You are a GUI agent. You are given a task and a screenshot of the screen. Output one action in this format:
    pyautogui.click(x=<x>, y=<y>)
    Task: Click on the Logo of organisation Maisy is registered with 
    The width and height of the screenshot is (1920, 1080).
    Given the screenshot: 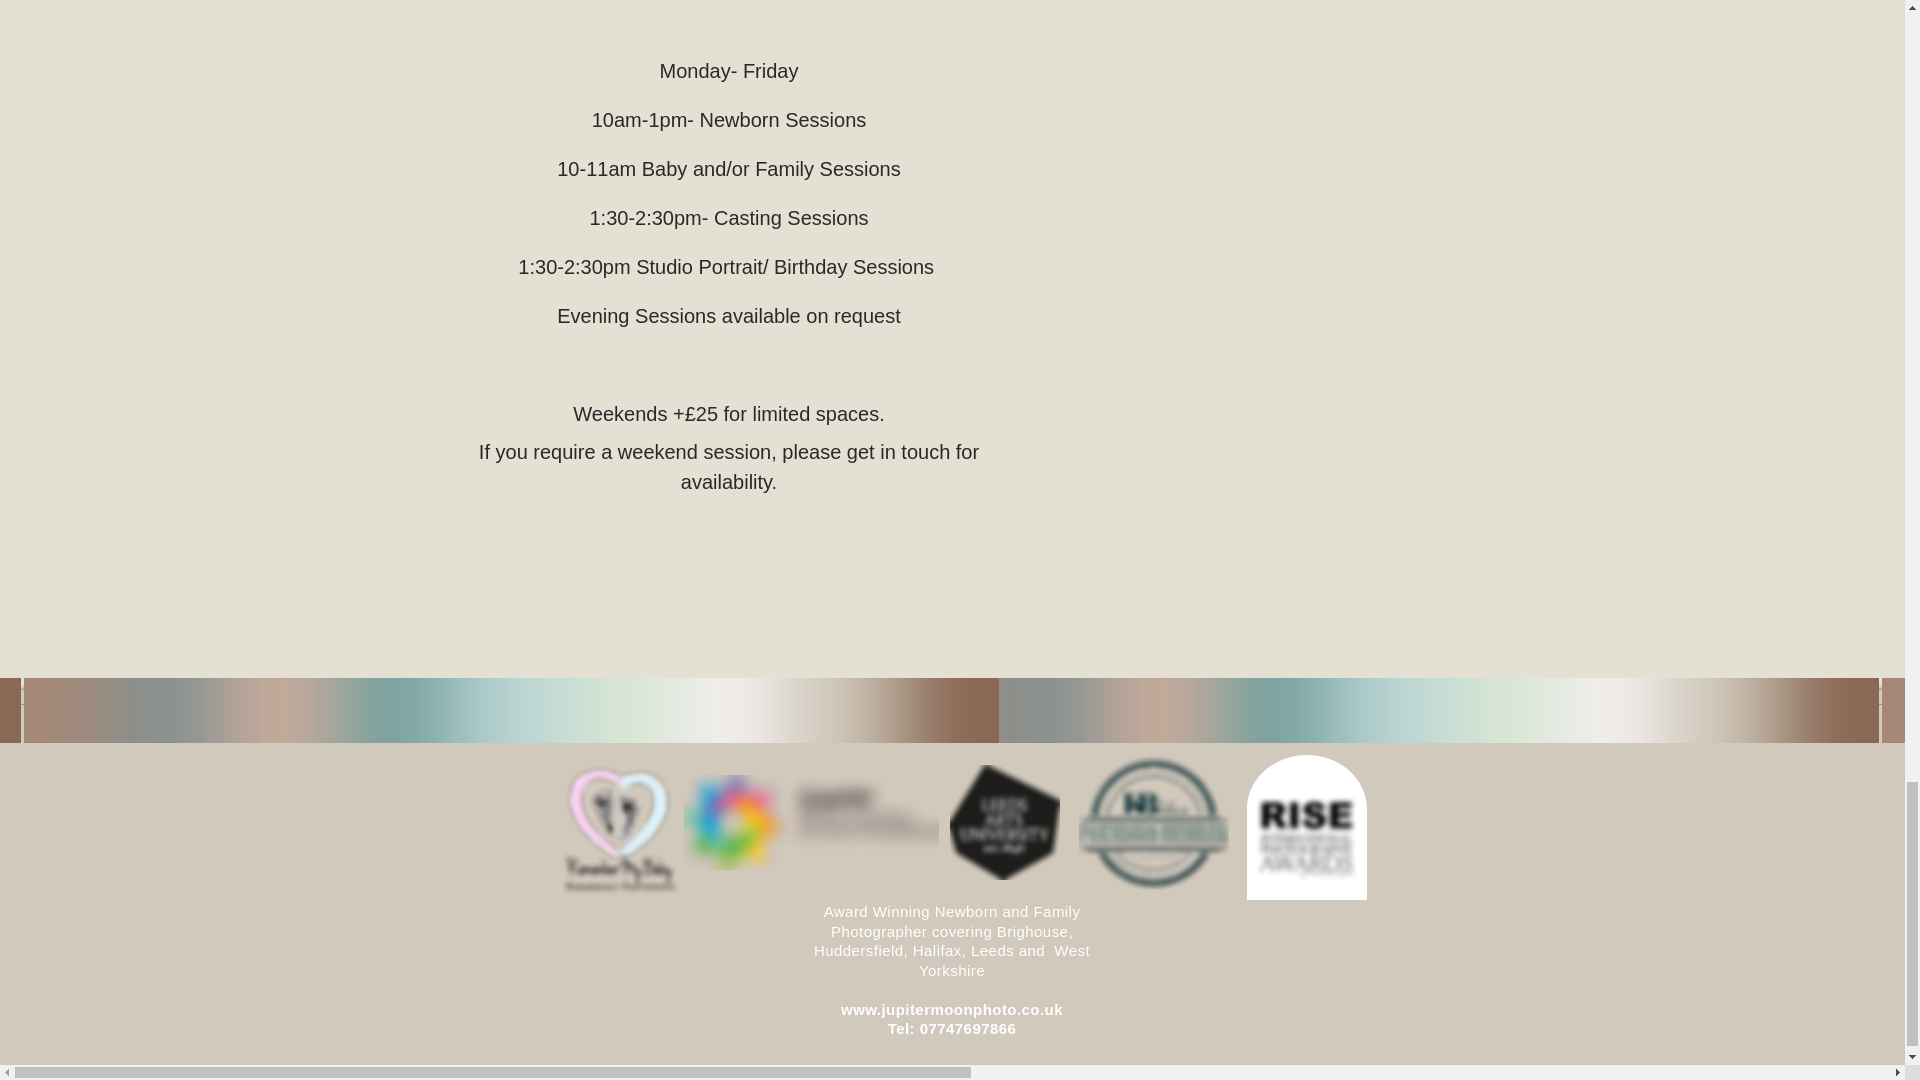 What is the action you would take?
    pyautogui.click(x=810, y=822)
    